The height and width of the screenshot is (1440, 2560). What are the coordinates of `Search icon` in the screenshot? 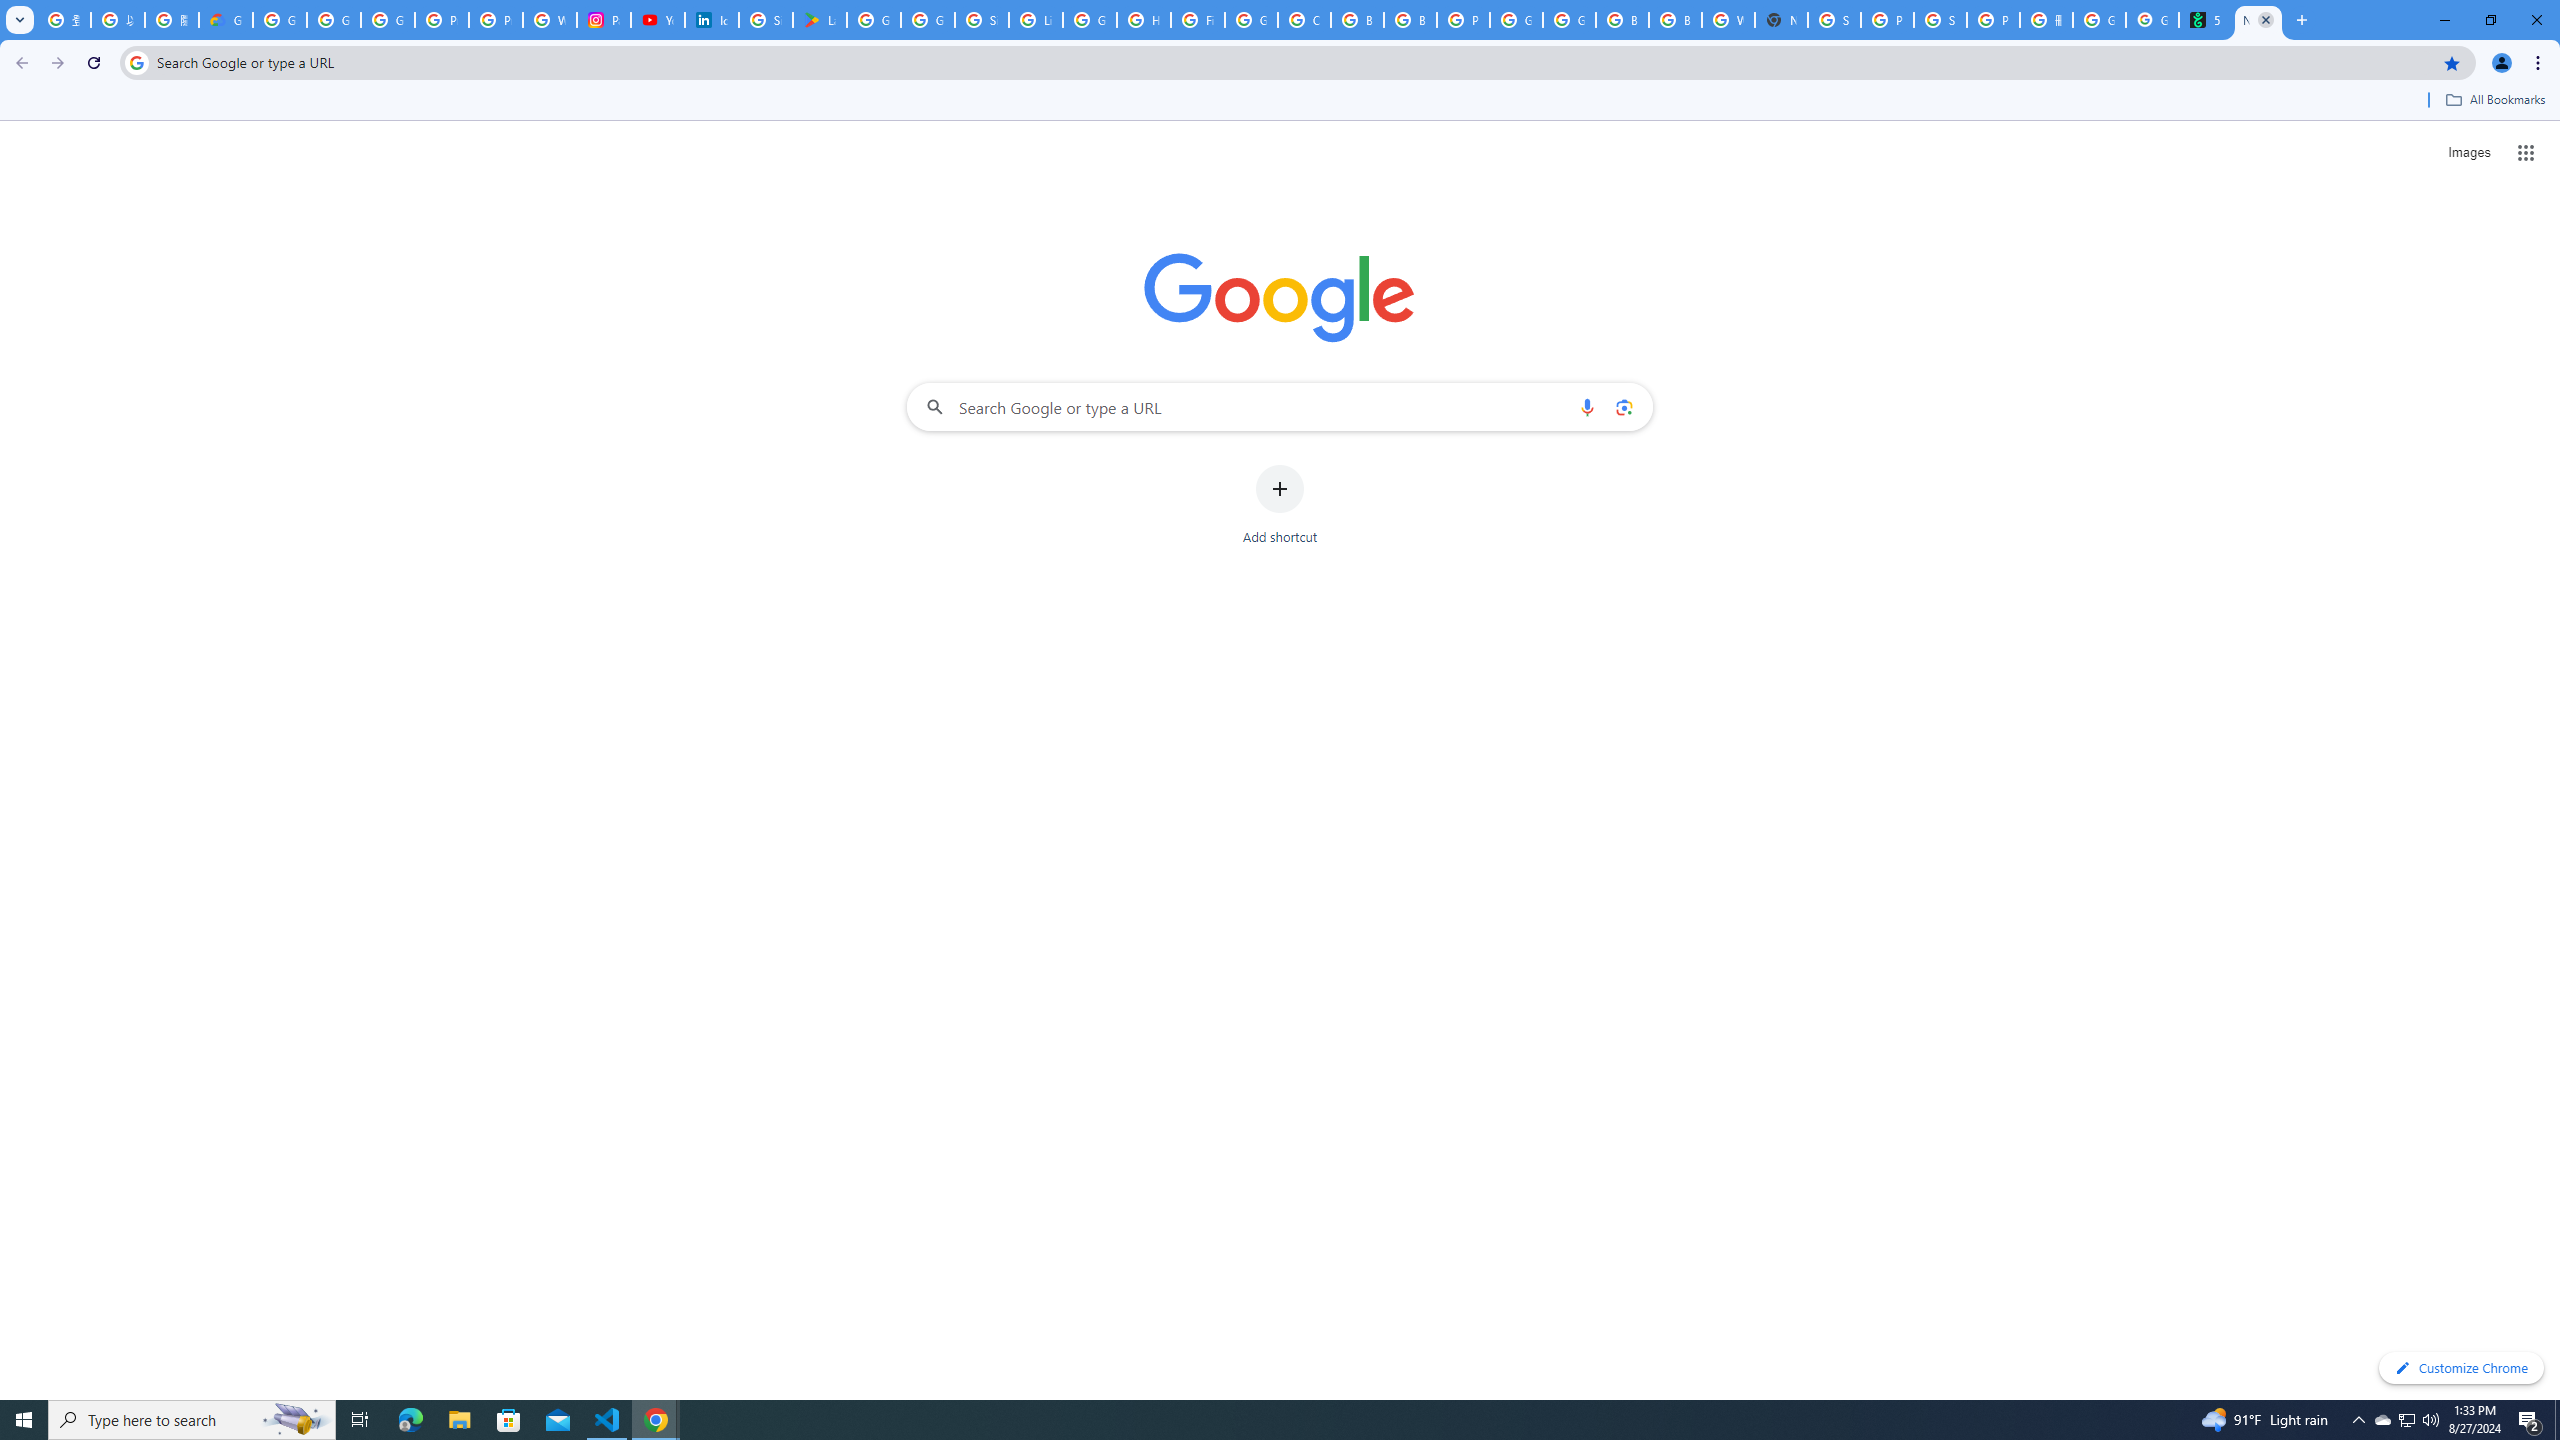 It's located at (136, 62).